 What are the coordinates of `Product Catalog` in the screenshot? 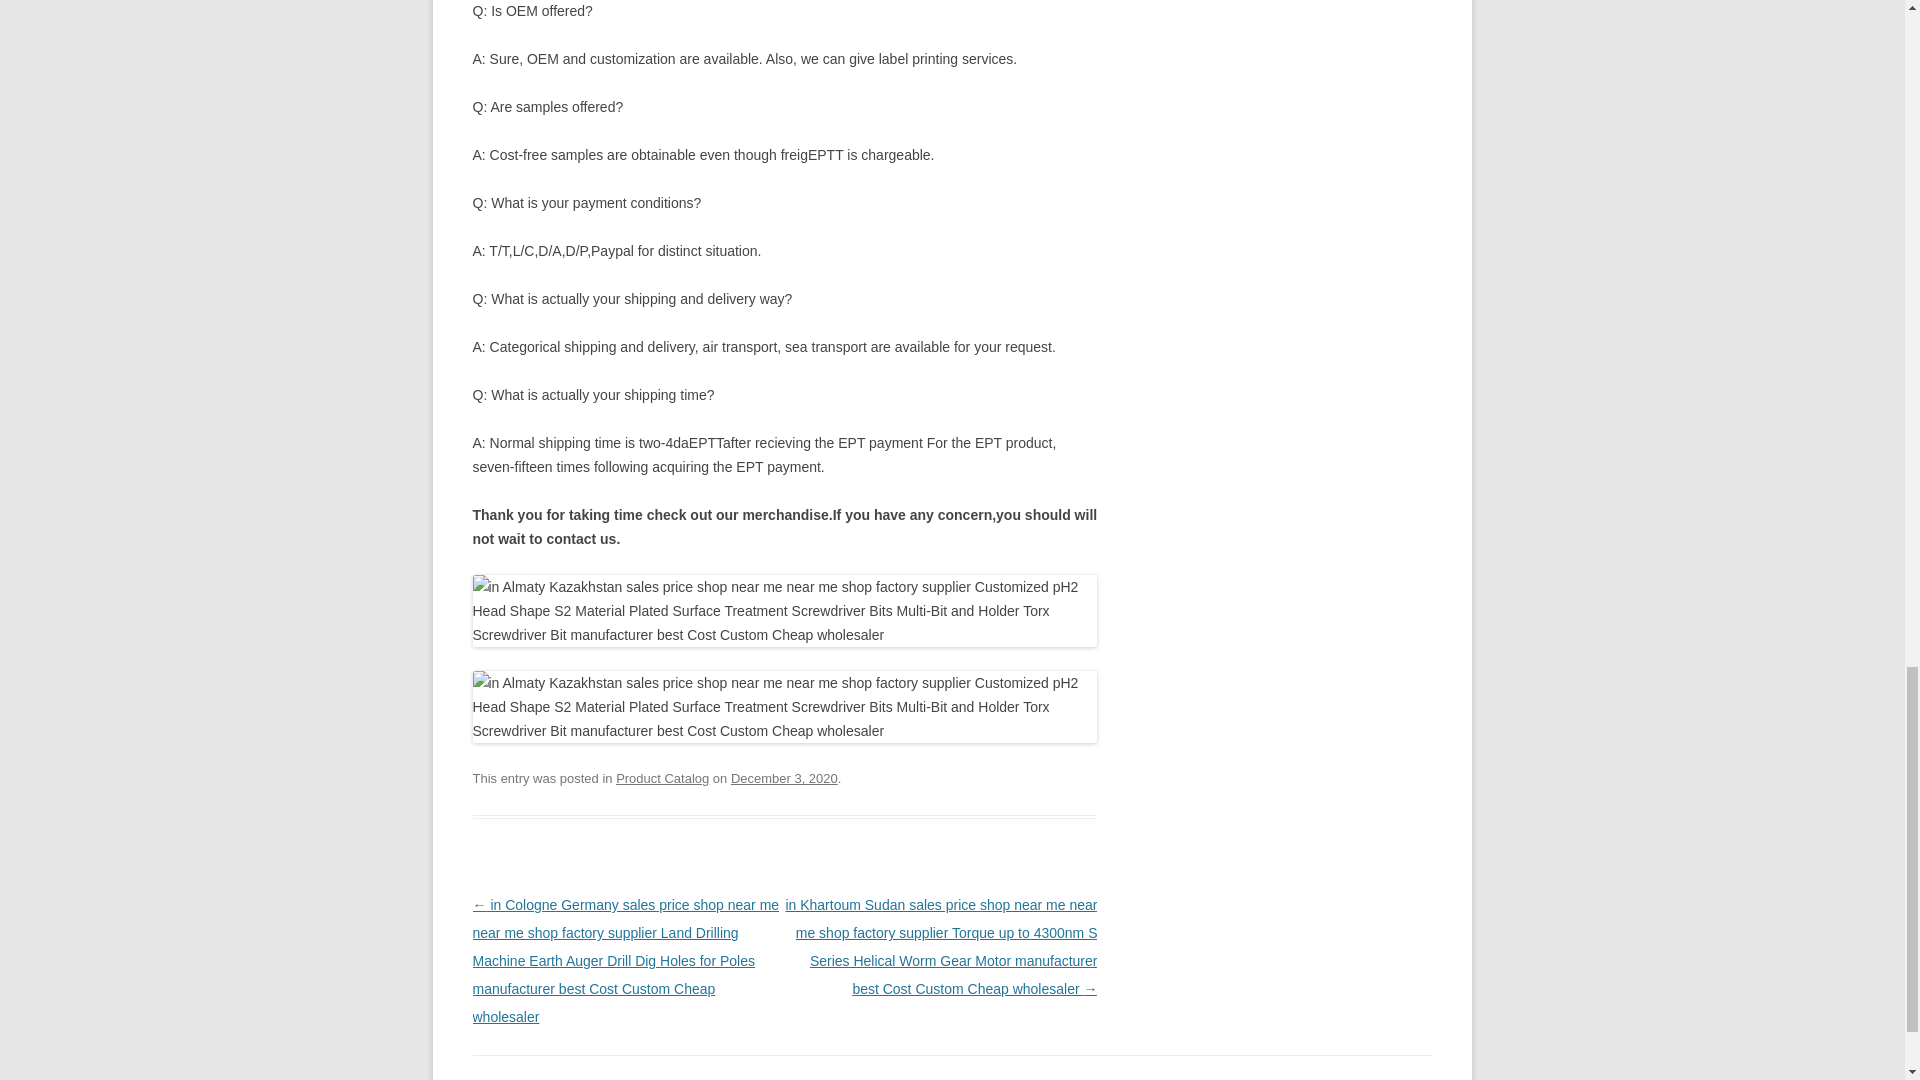 It's located at (662, 778).